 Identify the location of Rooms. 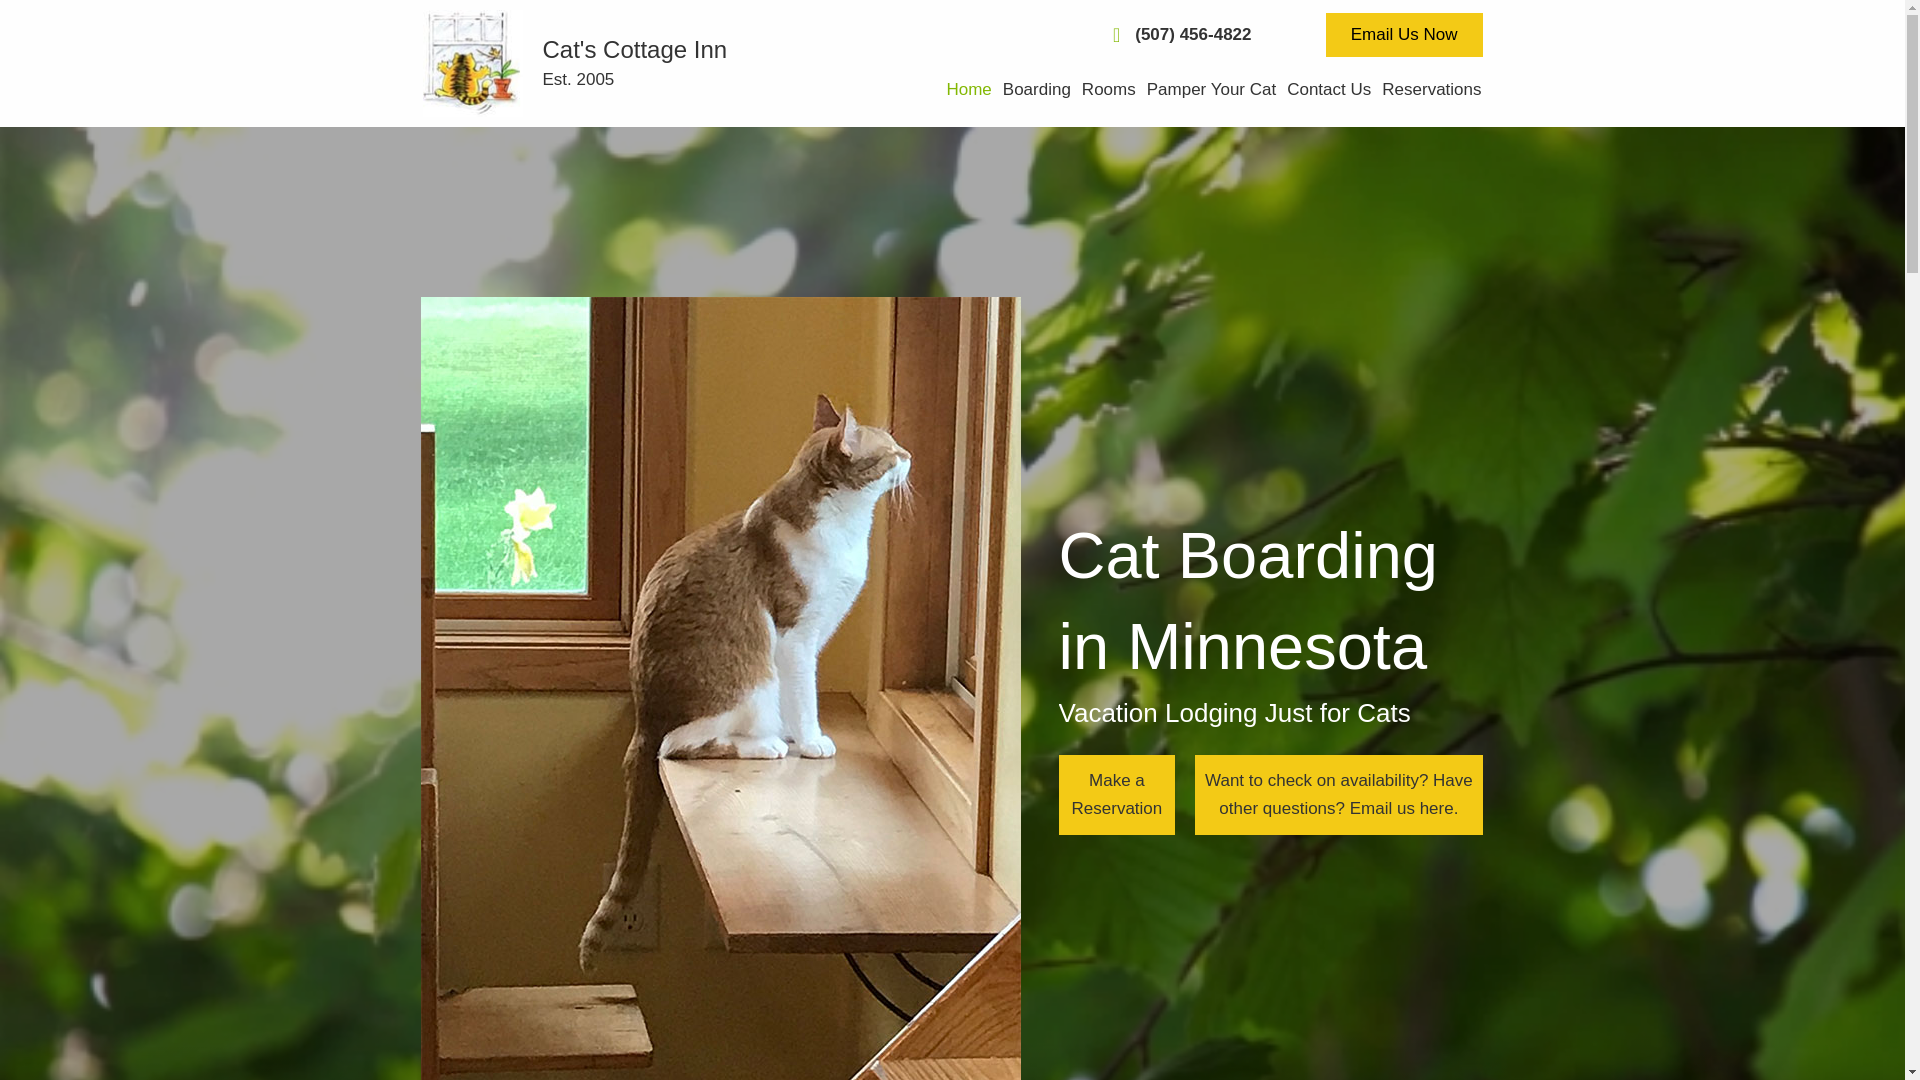
(1104, 90).